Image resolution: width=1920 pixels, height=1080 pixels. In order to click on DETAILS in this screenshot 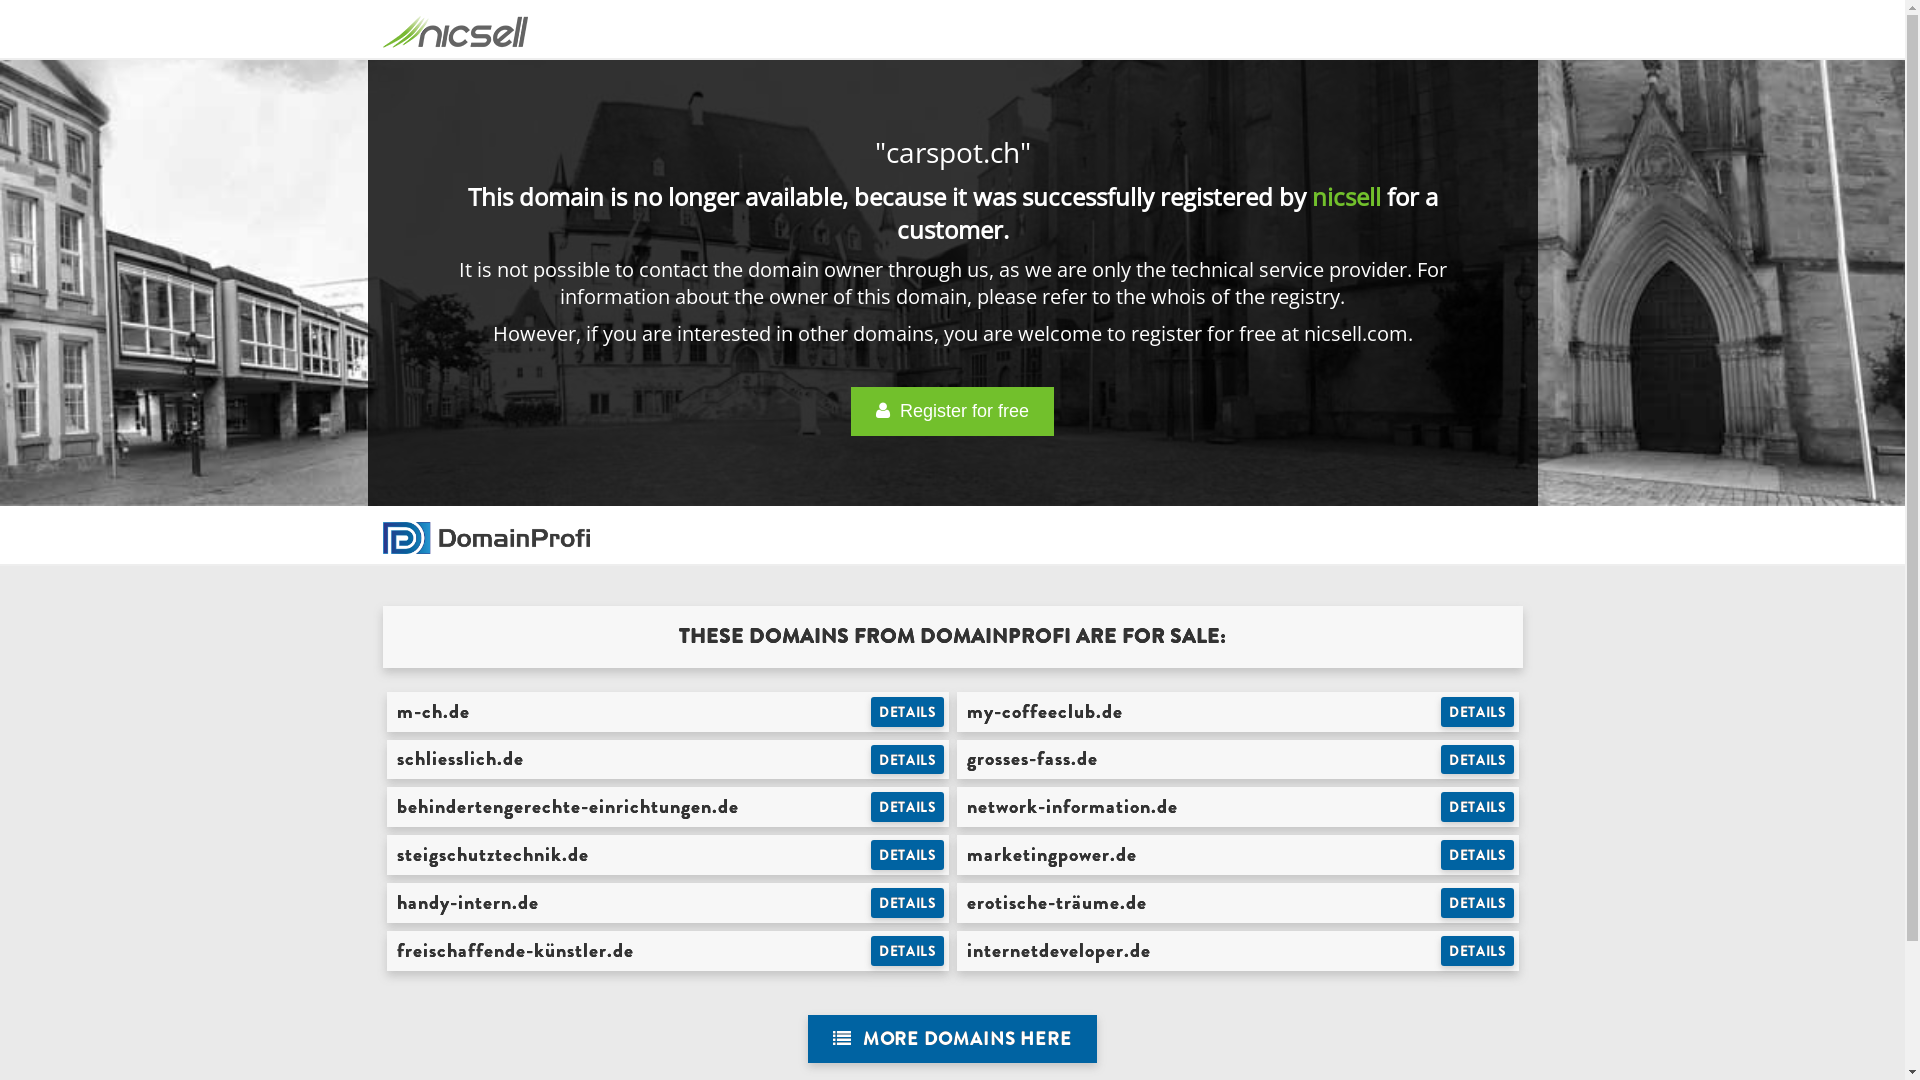, I will do `click(908, 807)`.